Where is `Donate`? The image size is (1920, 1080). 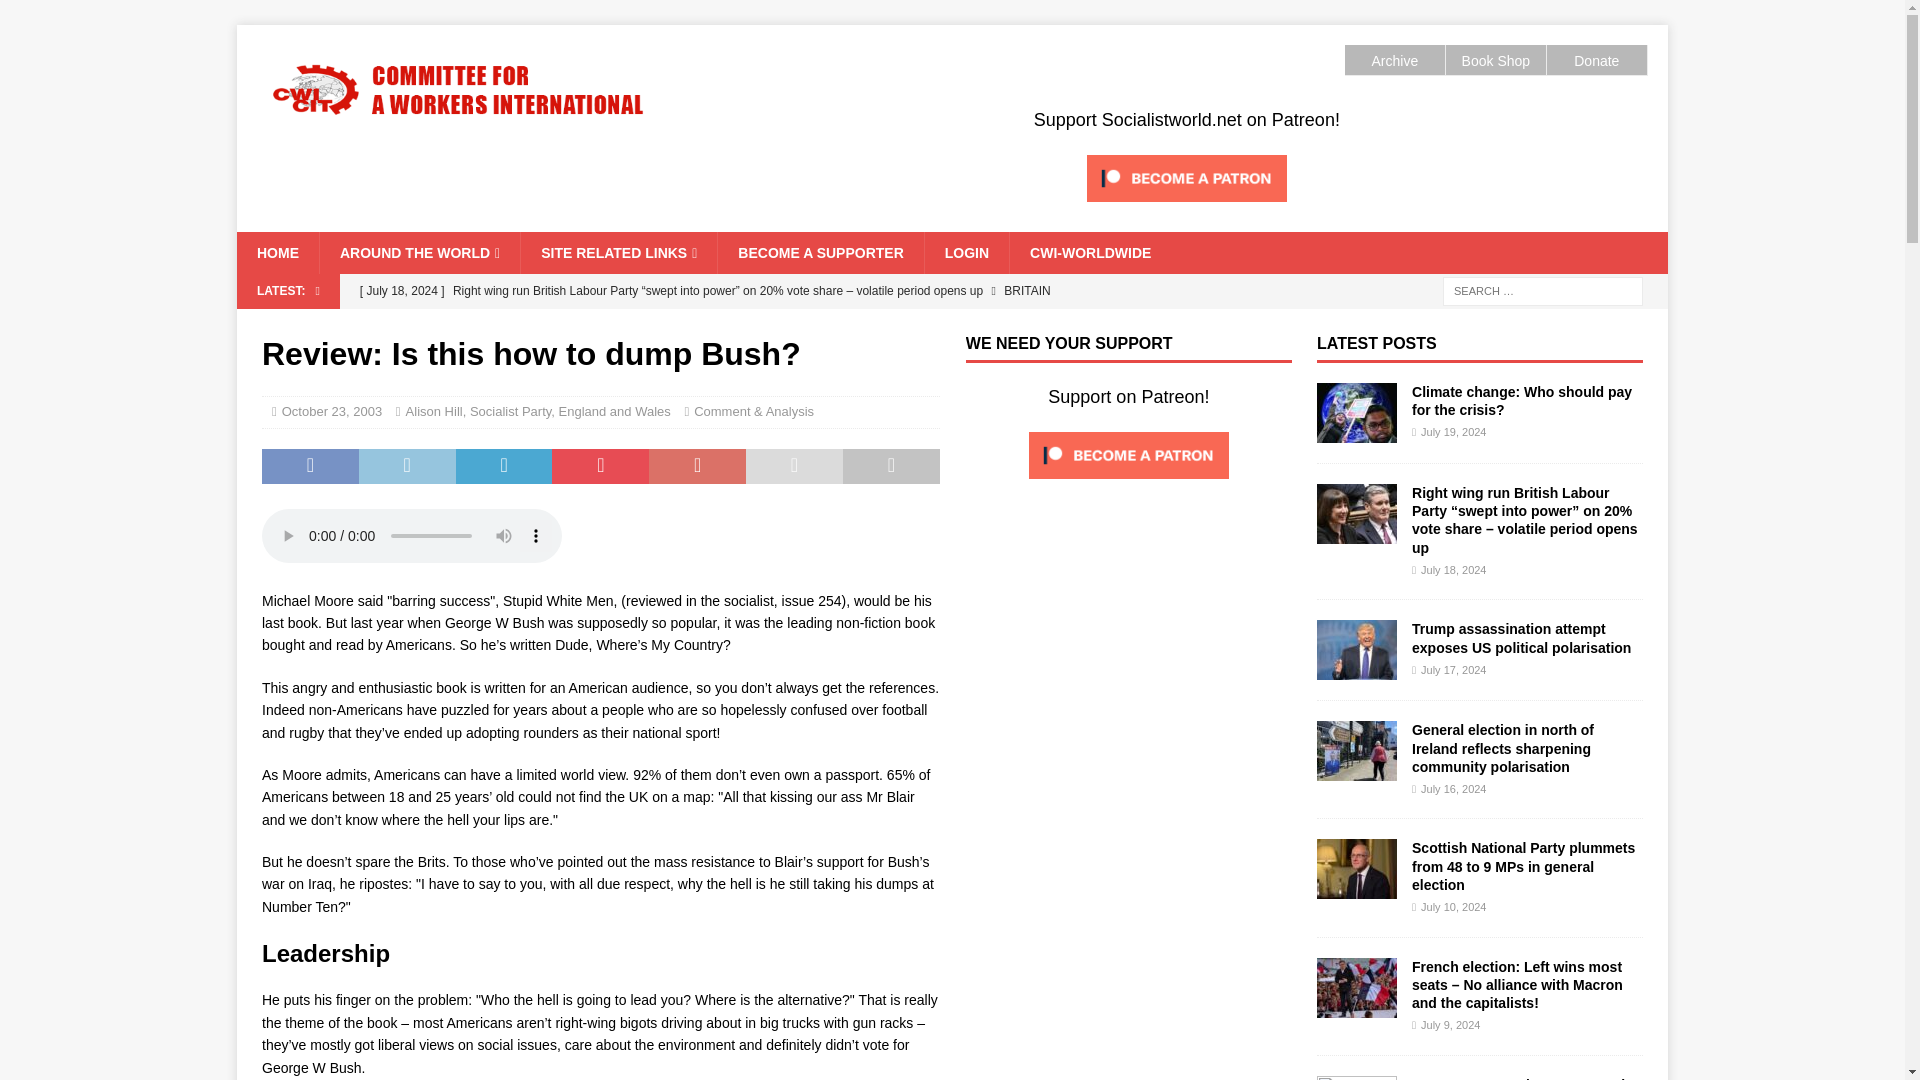 Donate is located at coordinates (1596, 60).